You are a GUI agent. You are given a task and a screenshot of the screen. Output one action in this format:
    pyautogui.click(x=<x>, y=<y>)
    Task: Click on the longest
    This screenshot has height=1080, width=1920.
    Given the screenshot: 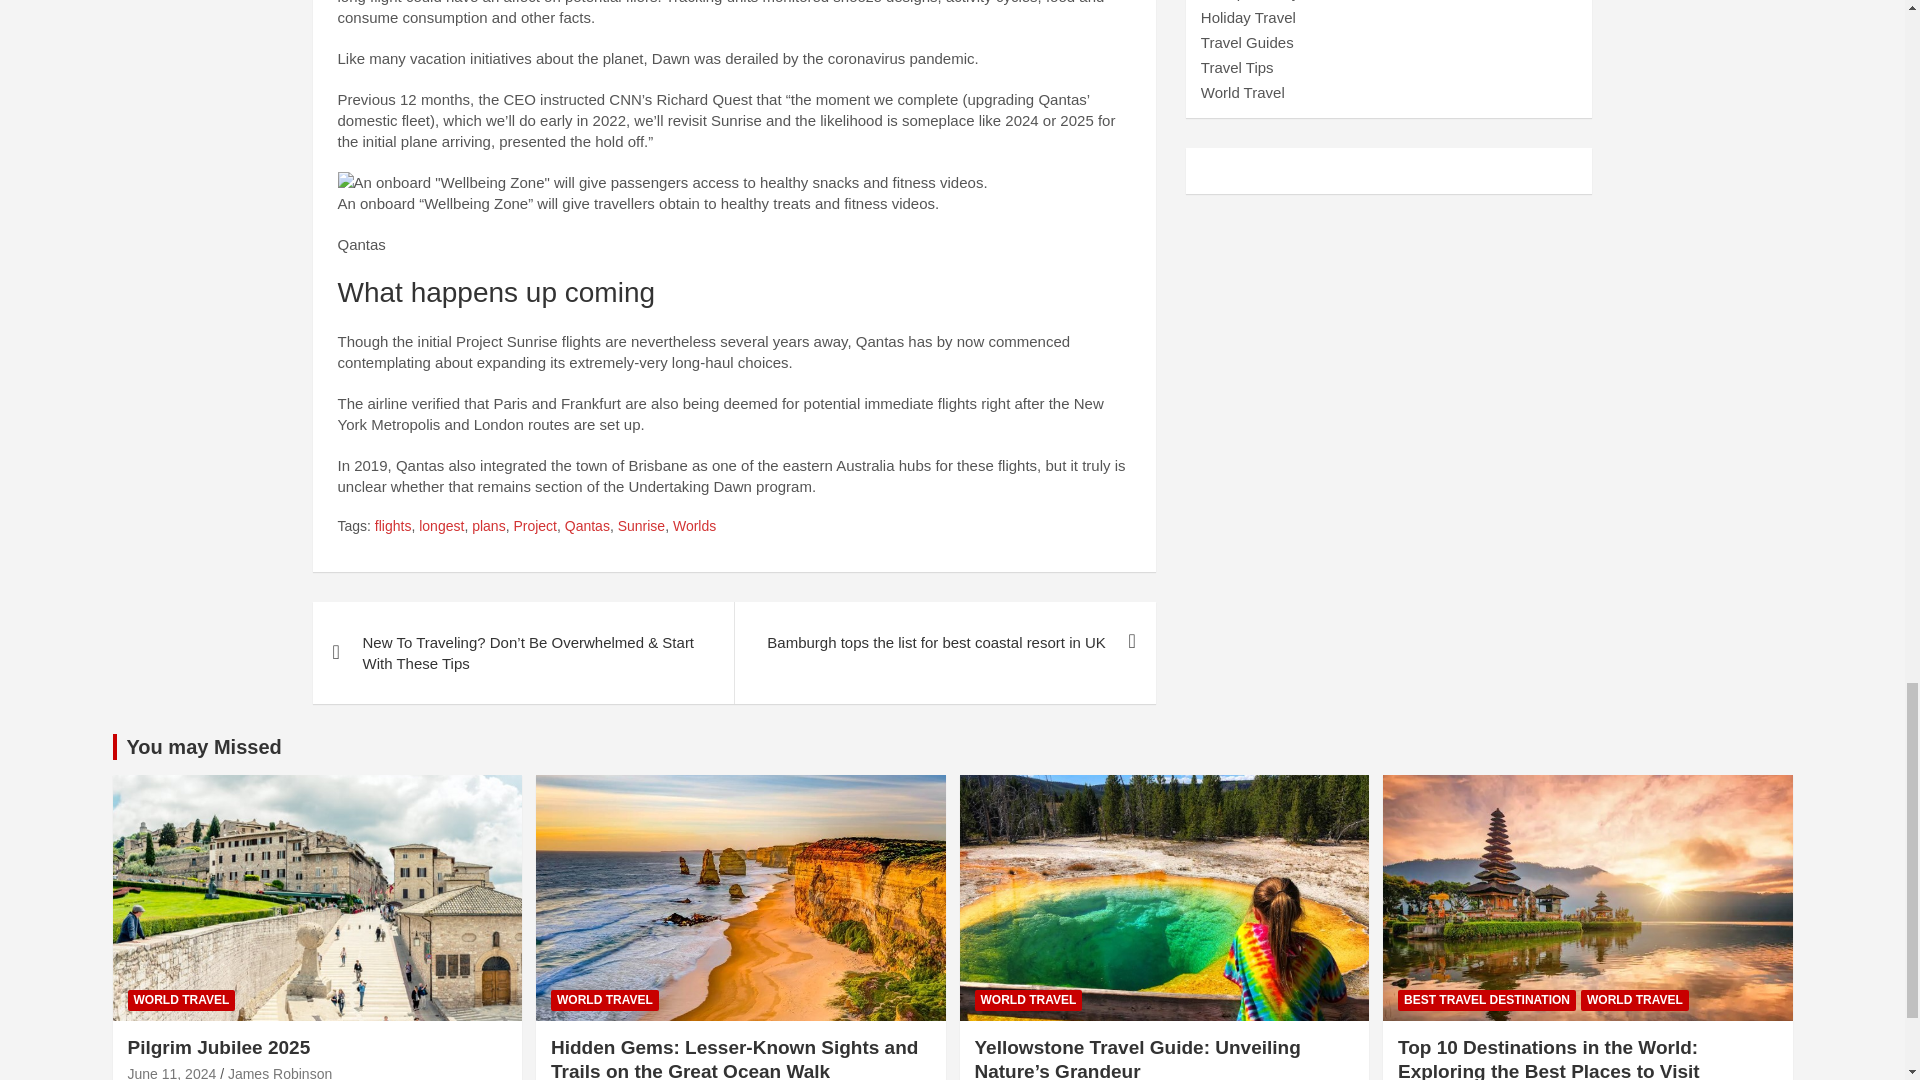 What is the action you would take?
    pyautogui.click(x=441, y=526)
    